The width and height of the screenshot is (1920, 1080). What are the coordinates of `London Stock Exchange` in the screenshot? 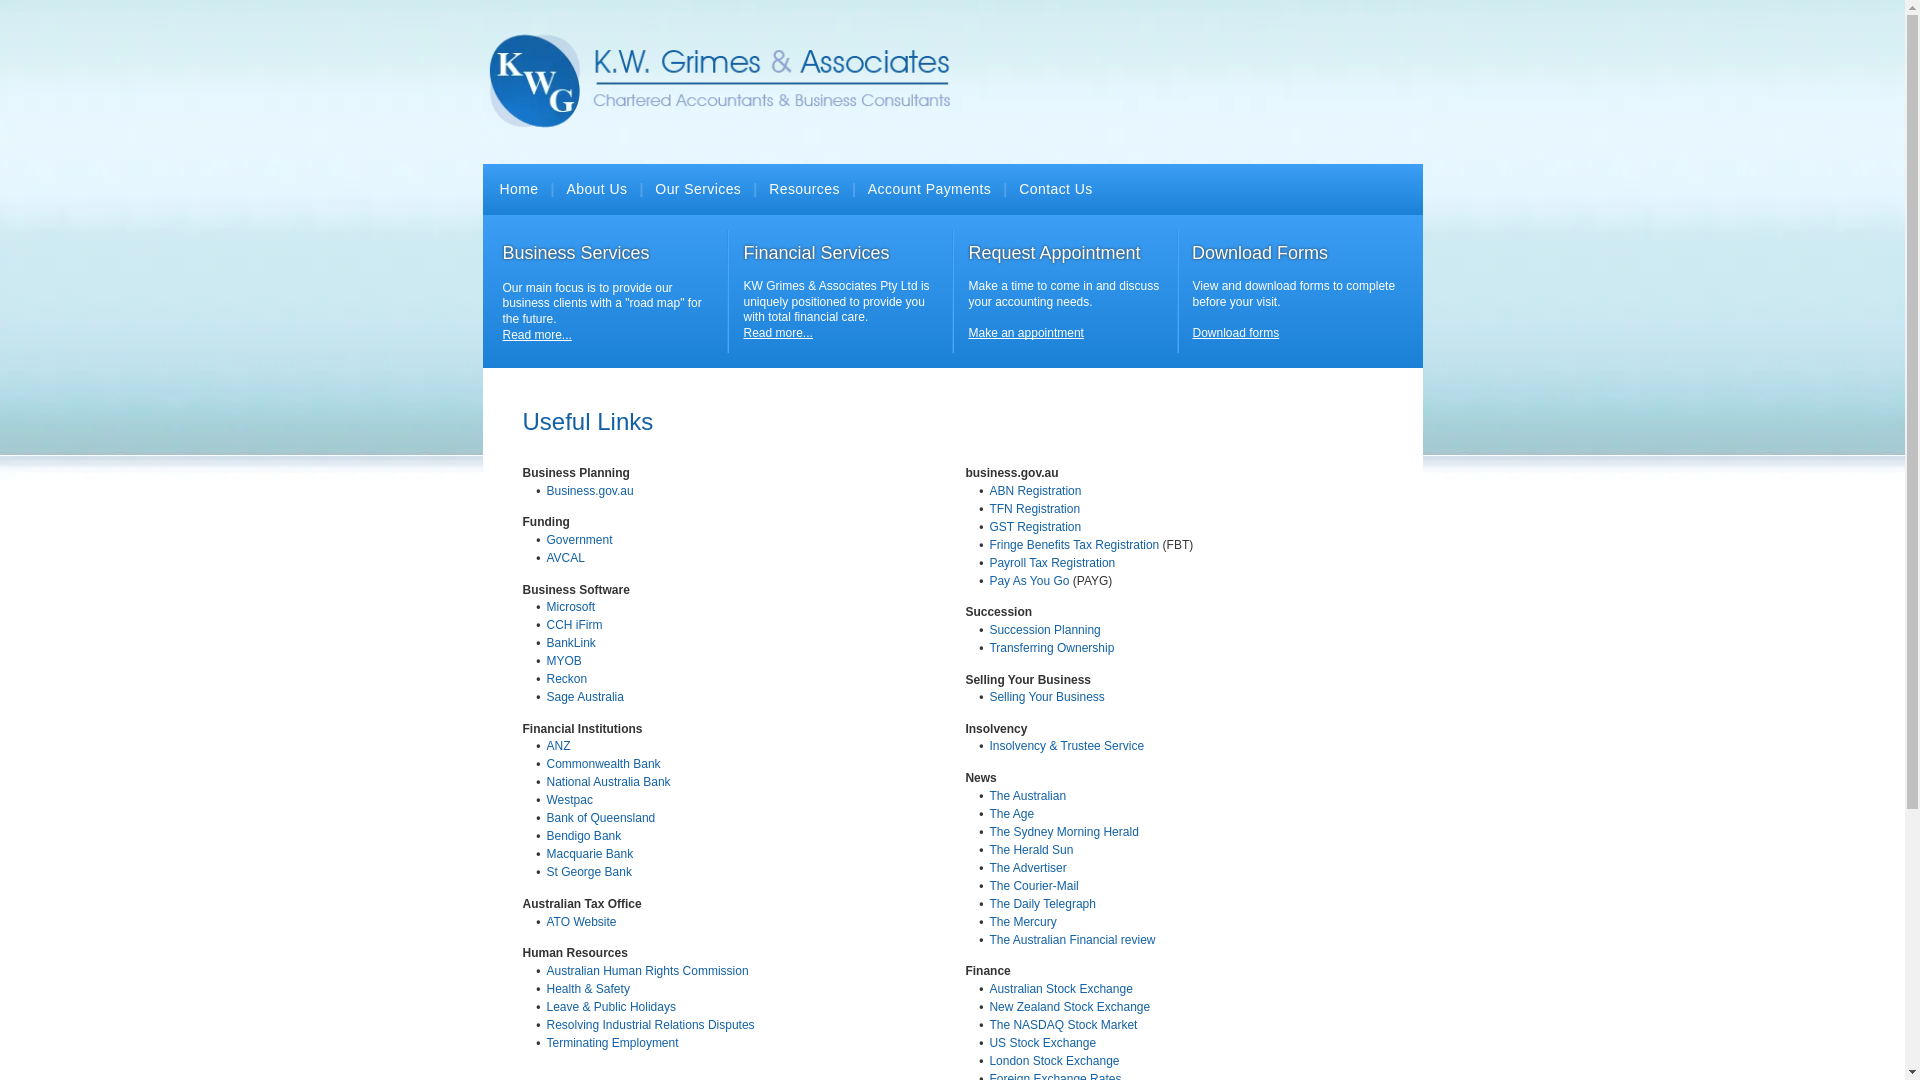 It's located at (1054, 1061).